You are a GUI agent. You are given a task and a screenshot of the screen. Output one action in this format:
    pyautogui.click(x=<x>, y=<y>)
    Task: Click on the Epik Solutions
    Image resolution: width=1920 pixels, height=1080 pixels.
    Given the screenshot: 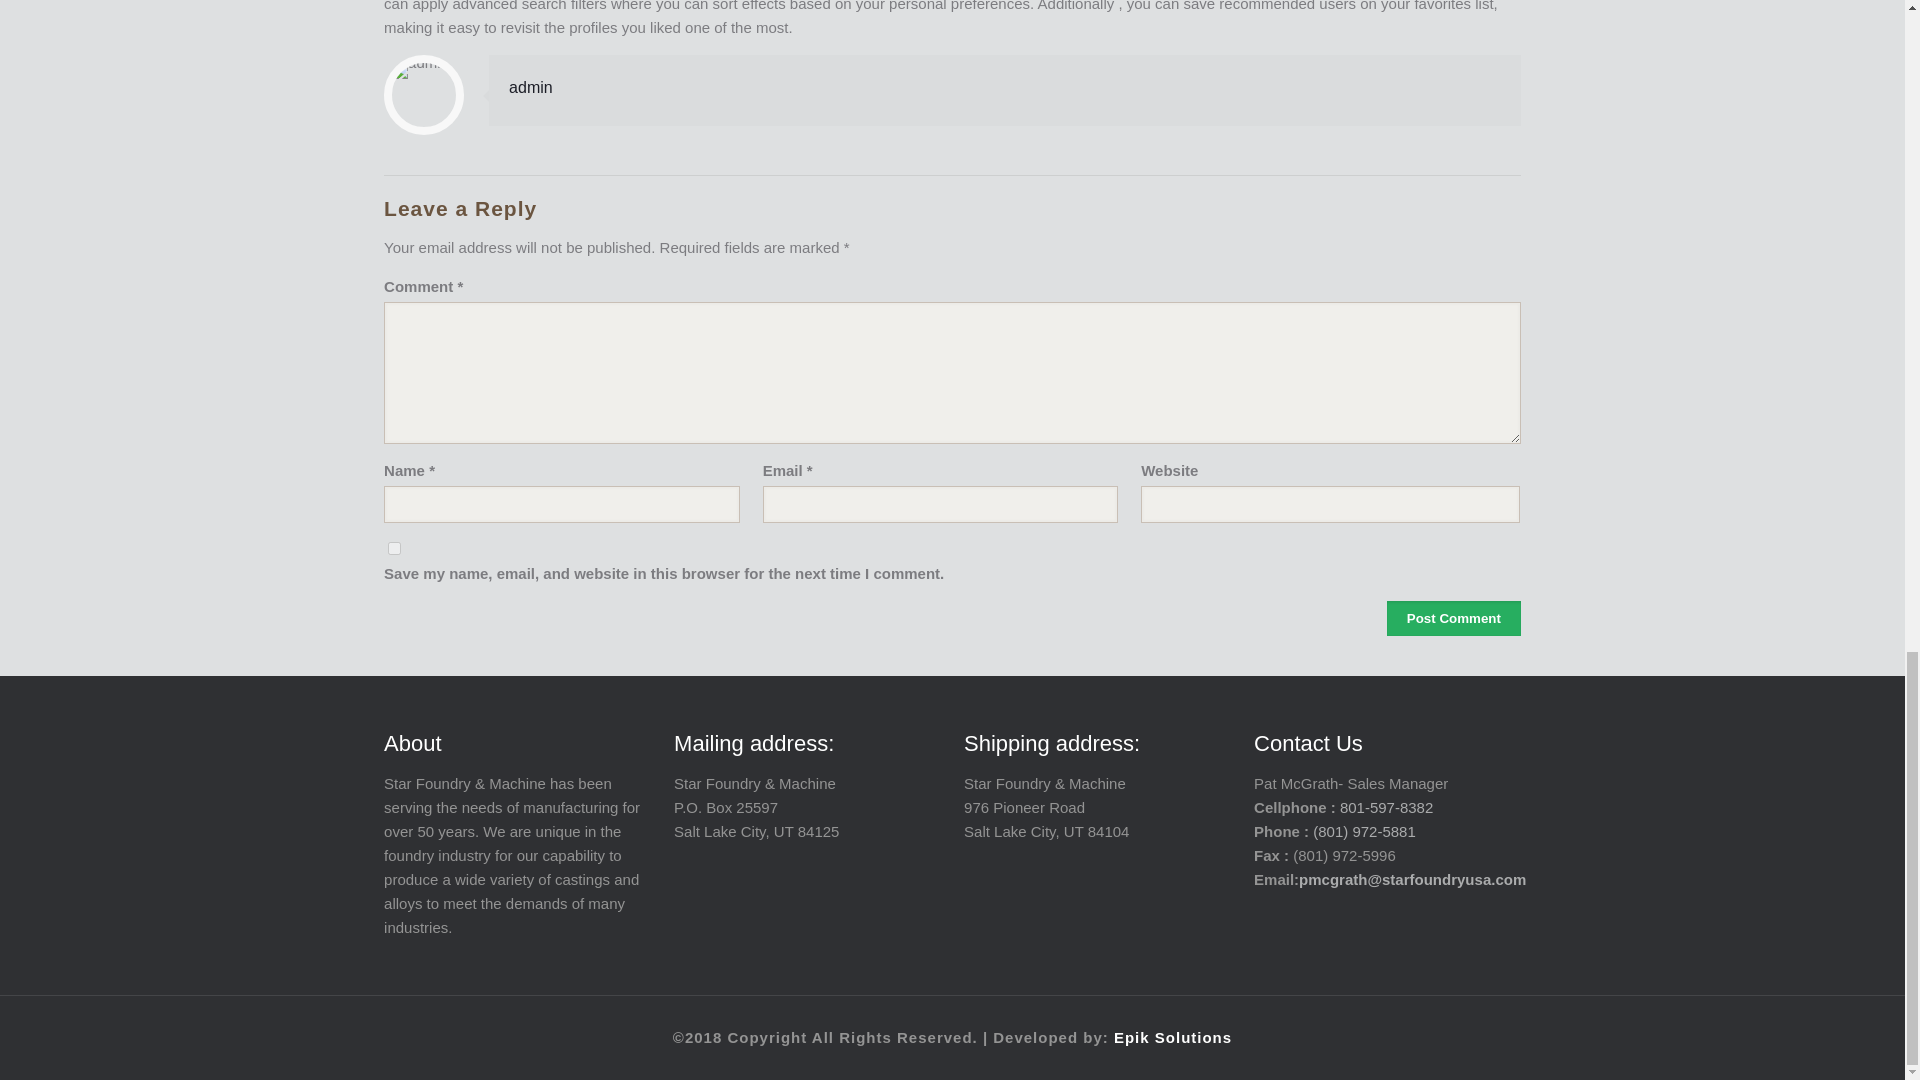 What is the action you would take?
    pyautogui.click(x=1172, y=1038)
    